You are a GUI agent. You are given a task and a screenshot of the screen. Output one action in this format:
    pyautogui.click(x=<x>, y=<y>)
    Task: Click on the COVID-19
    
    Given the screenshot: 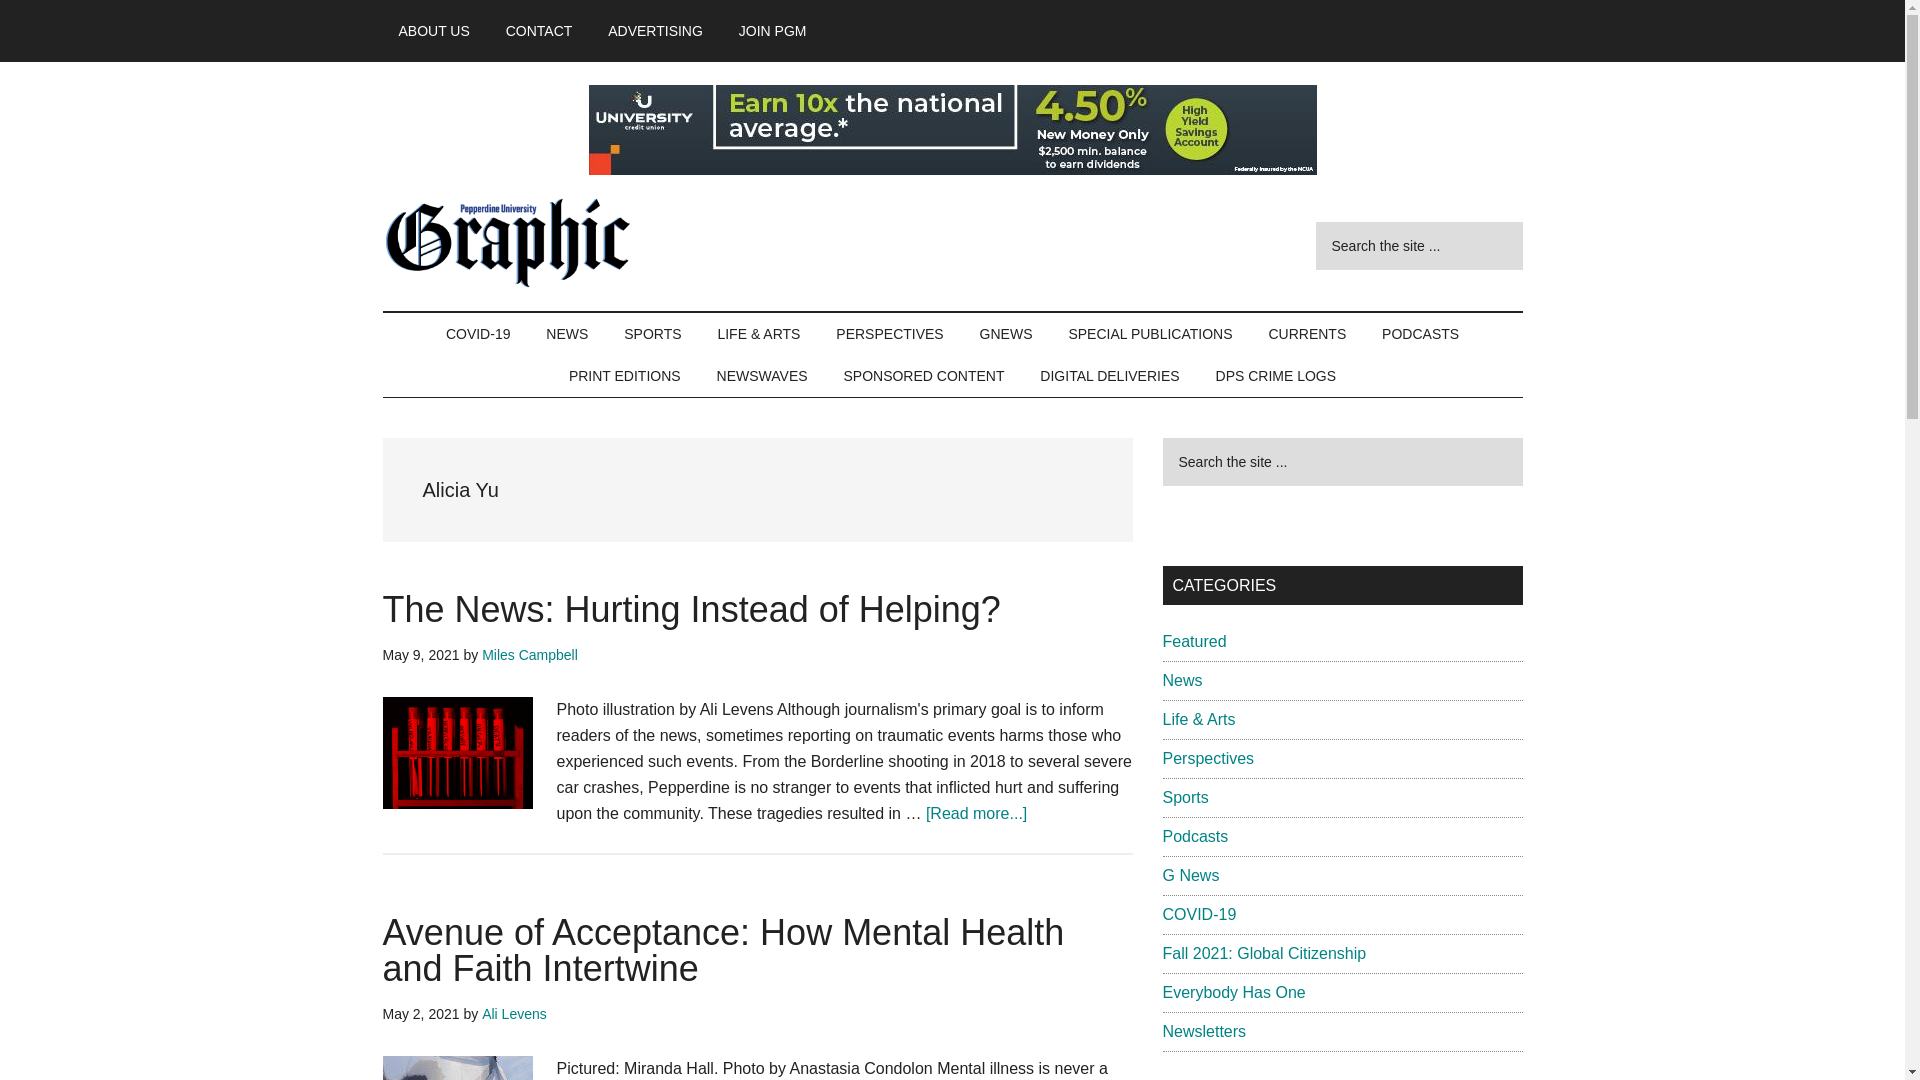 What is the action you would take?
    pyautogui.click(x=478, y=334)
    